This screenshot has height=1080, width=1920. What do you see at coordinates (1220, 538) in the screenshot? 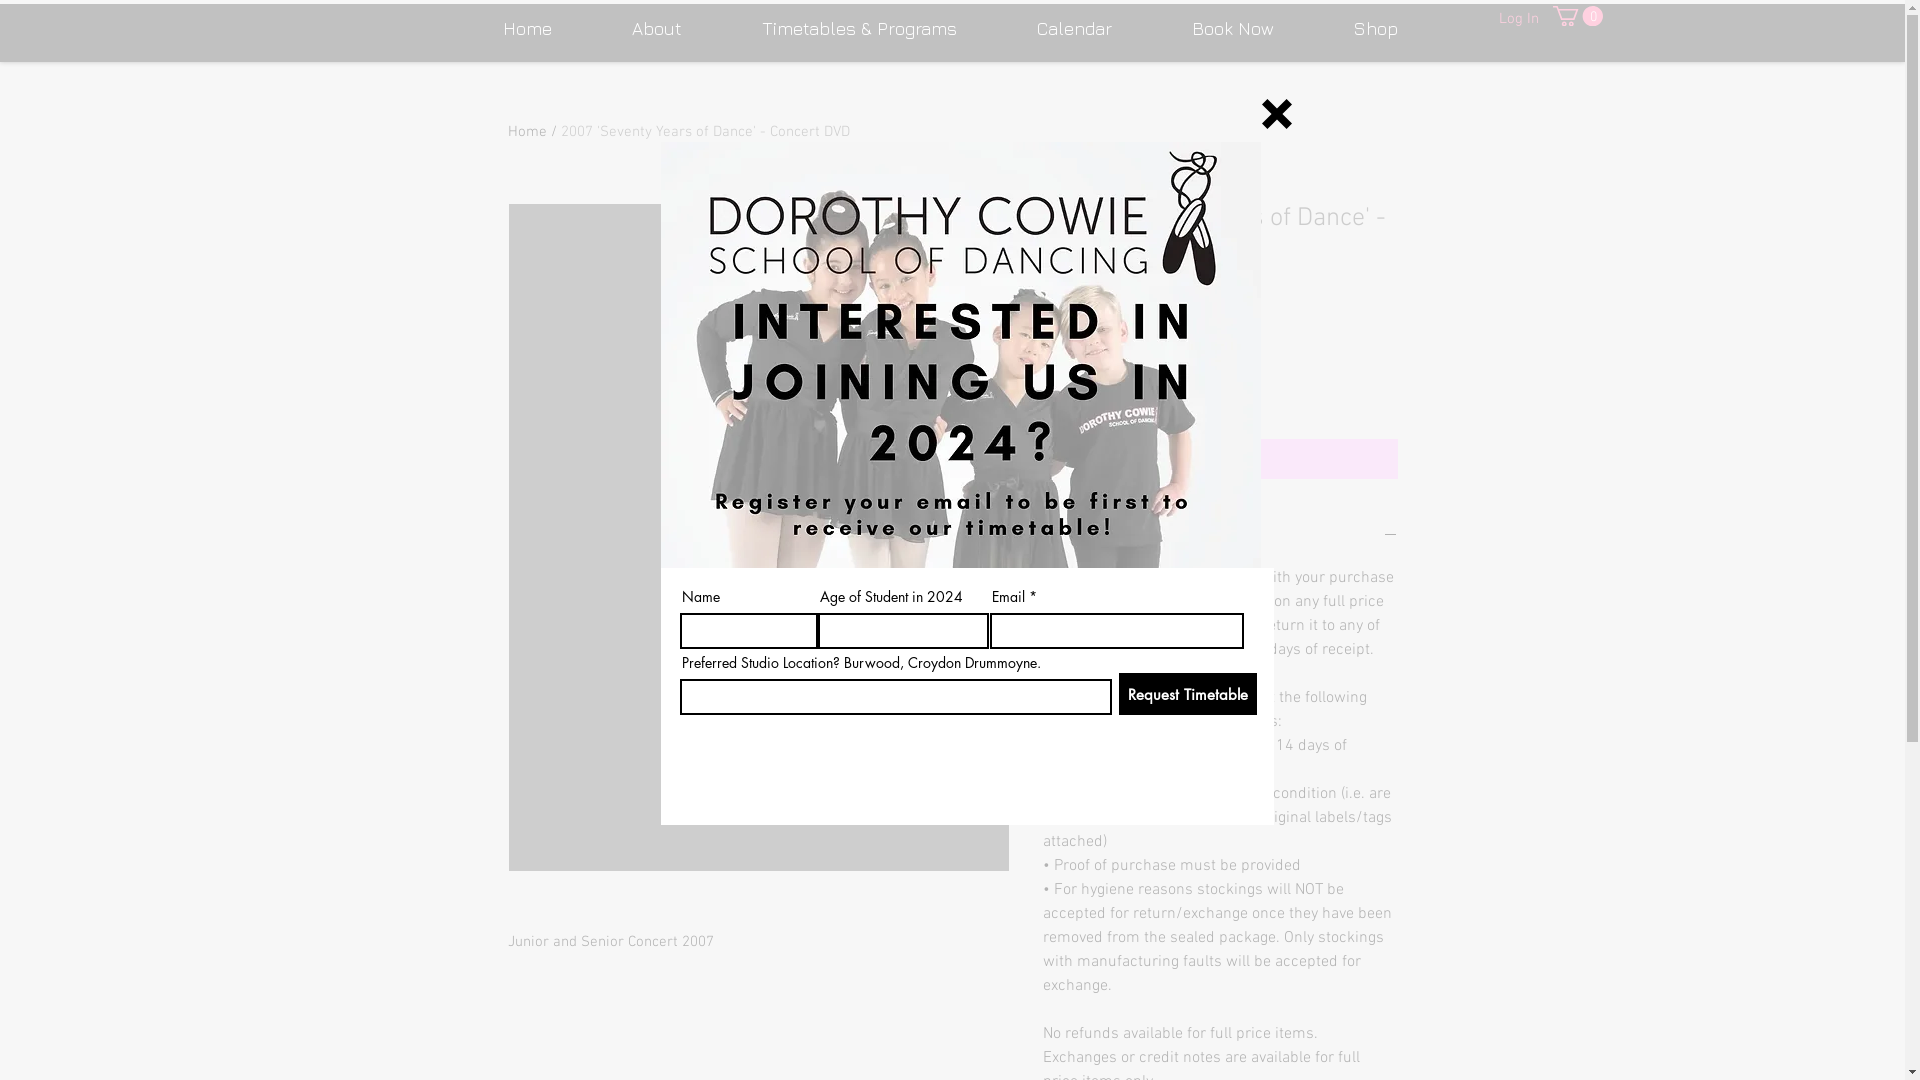
I see `Return/Exchange Policy` at bounding box center [1220, 538].